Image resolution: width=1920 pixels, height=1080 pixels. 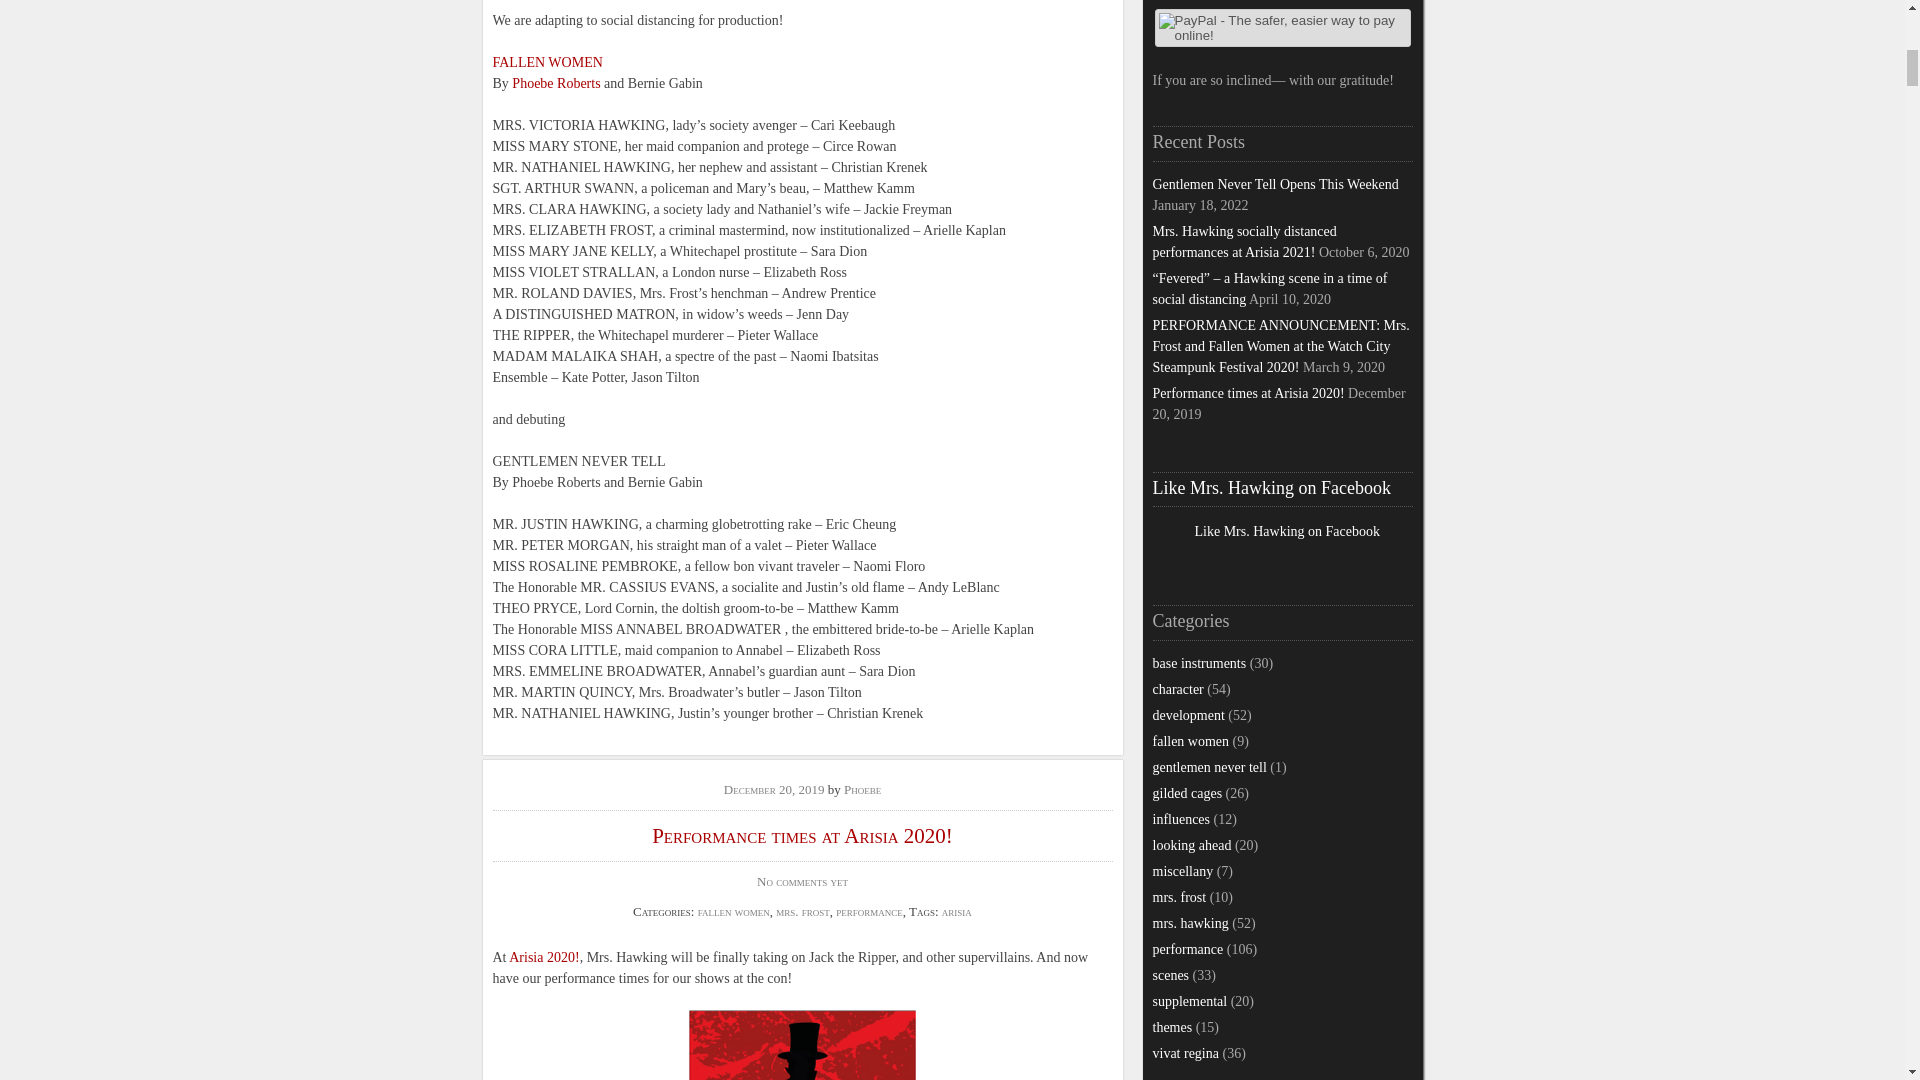 What do you see at coordinates (862, 789) in the screenshot?
I see `Phoebe` at bounding box center [862, 789].